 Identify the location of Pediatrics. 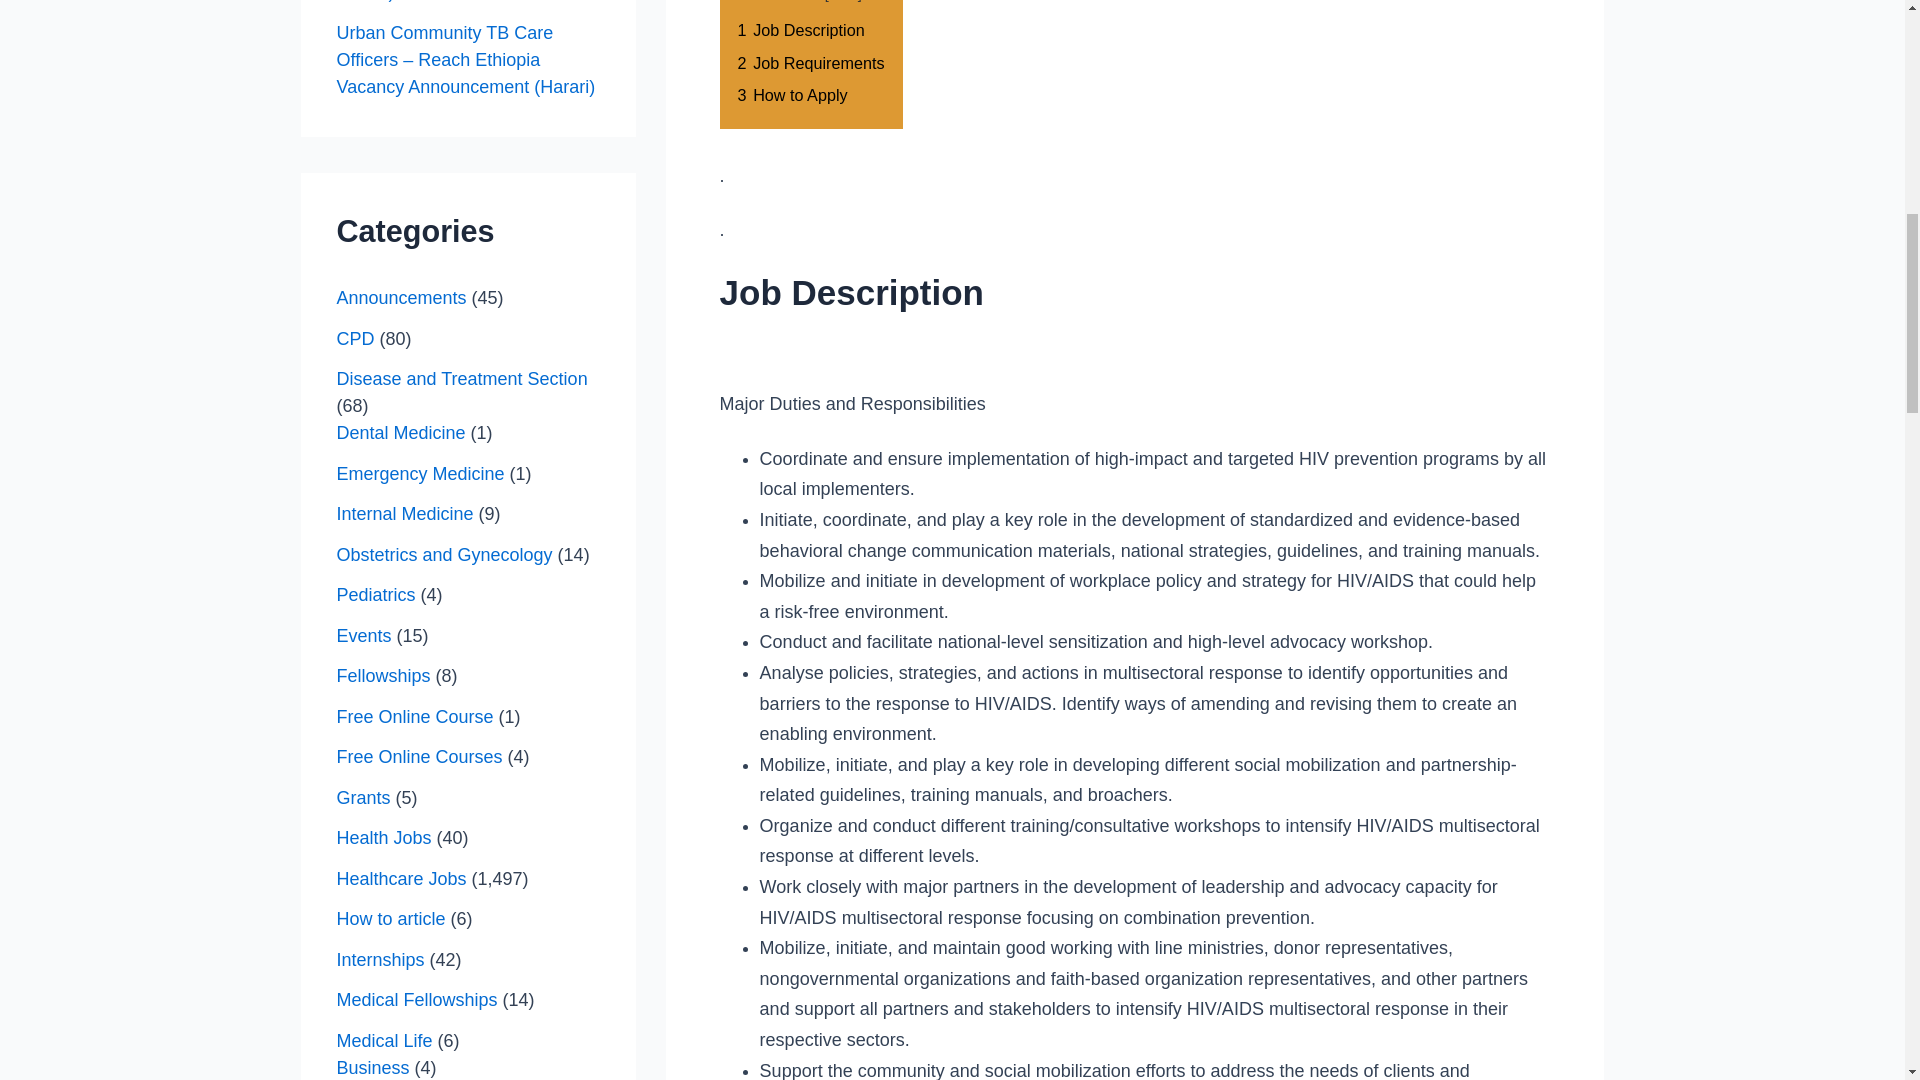
(375, 594).